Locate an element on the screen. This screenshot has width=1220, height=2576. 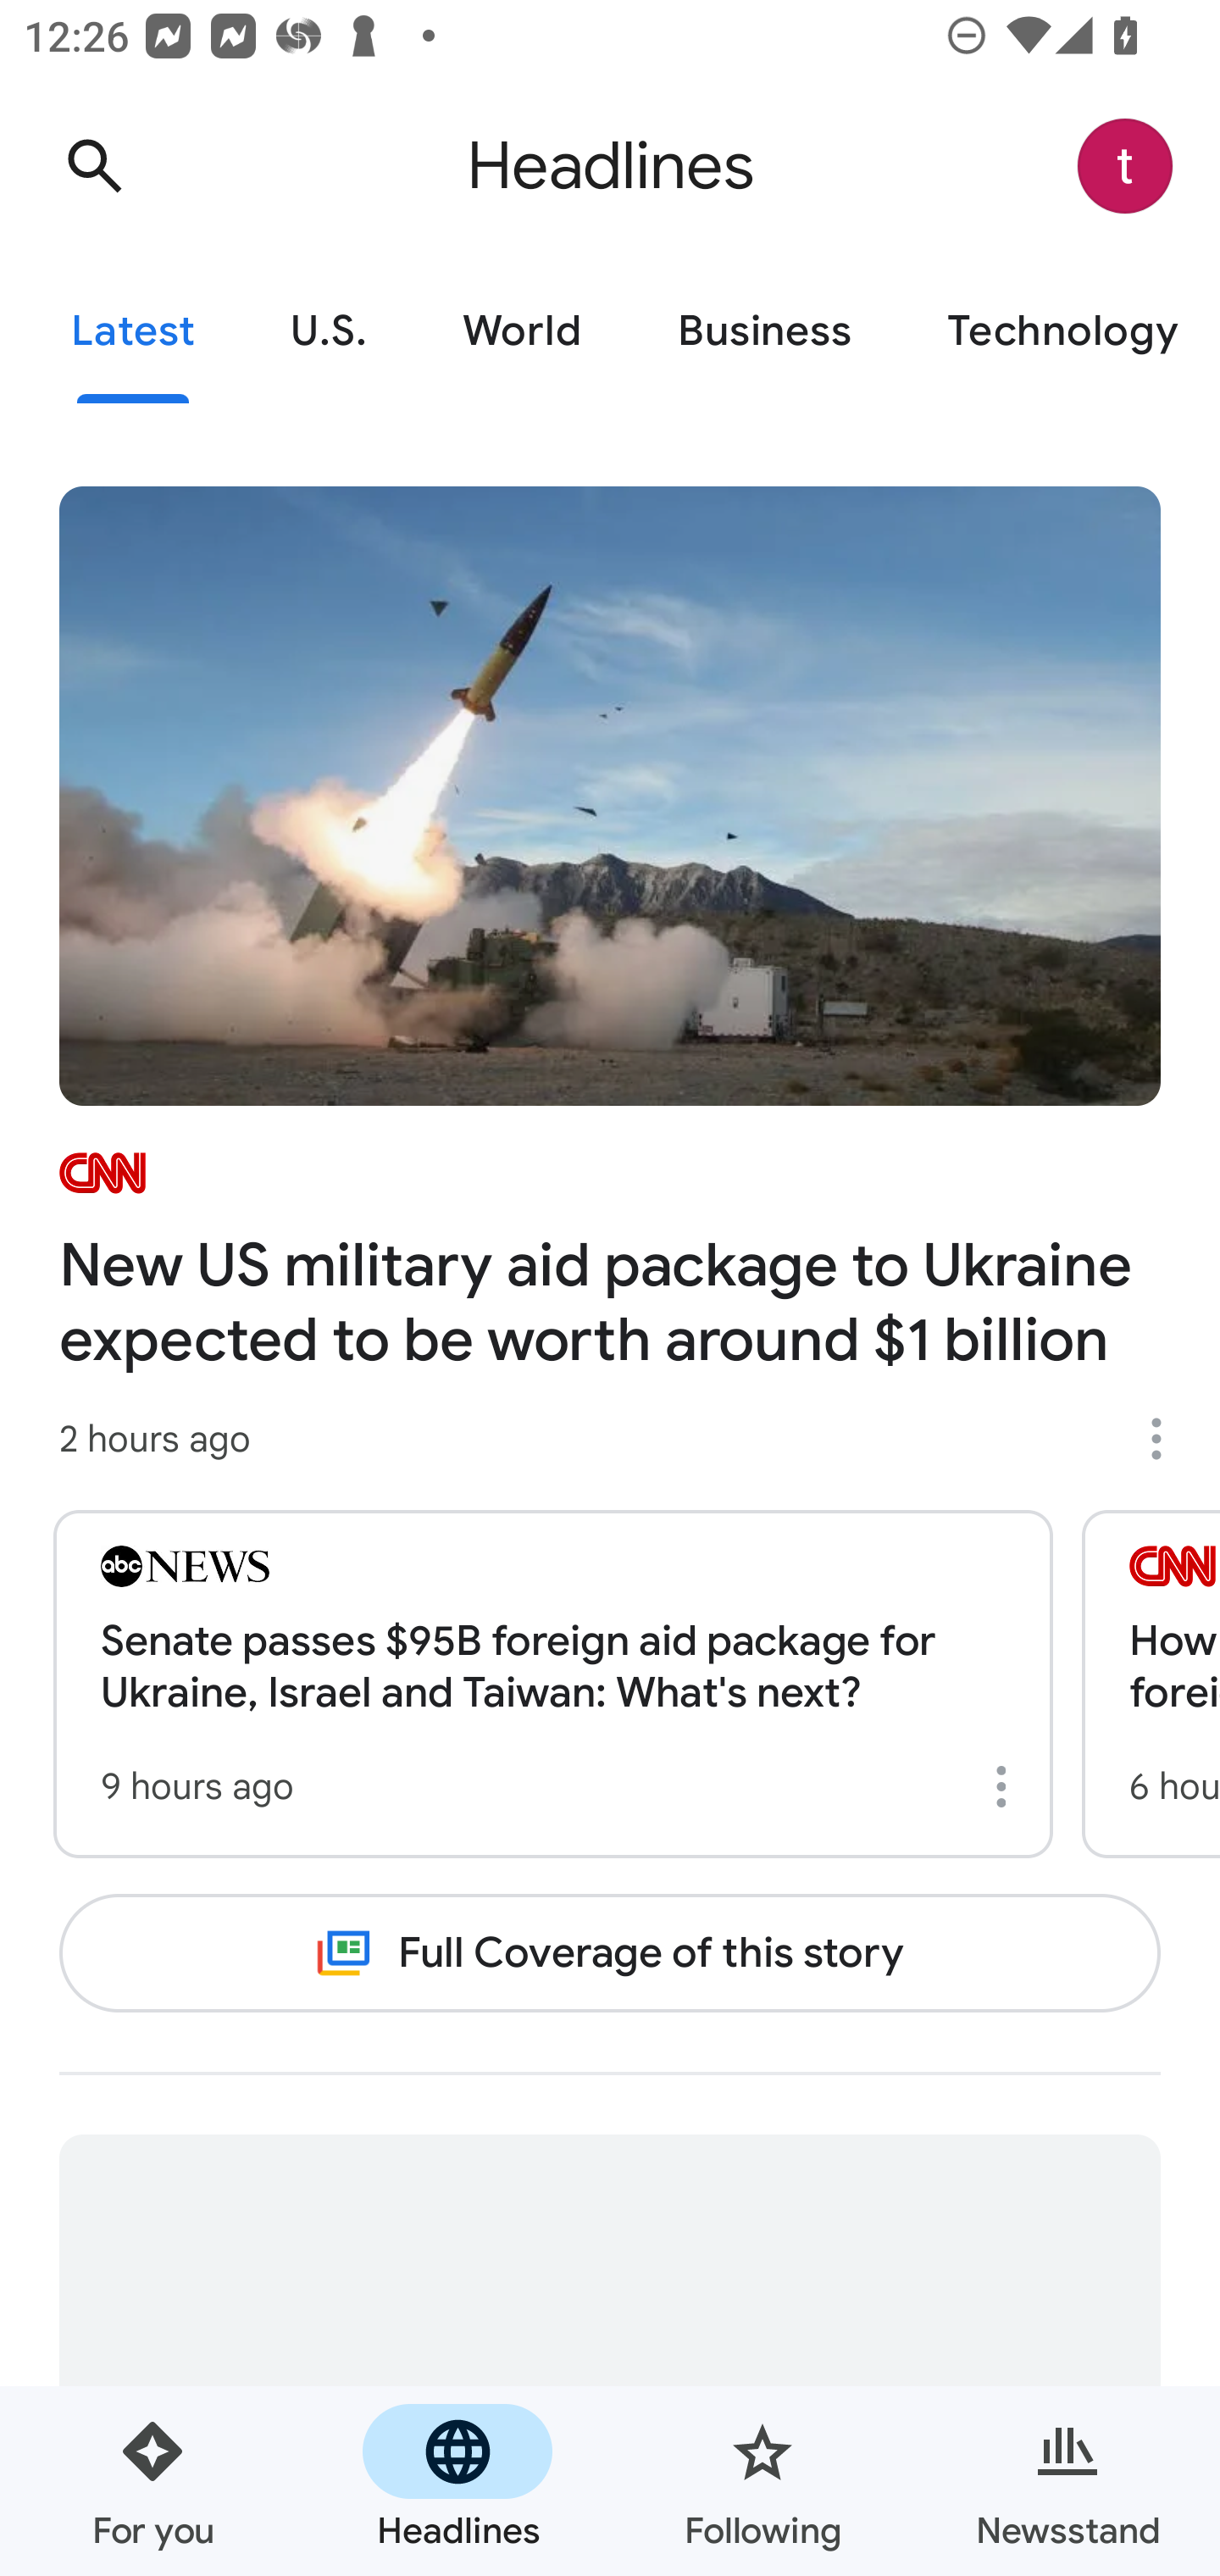
Following is located at coordinates (762, 2481).